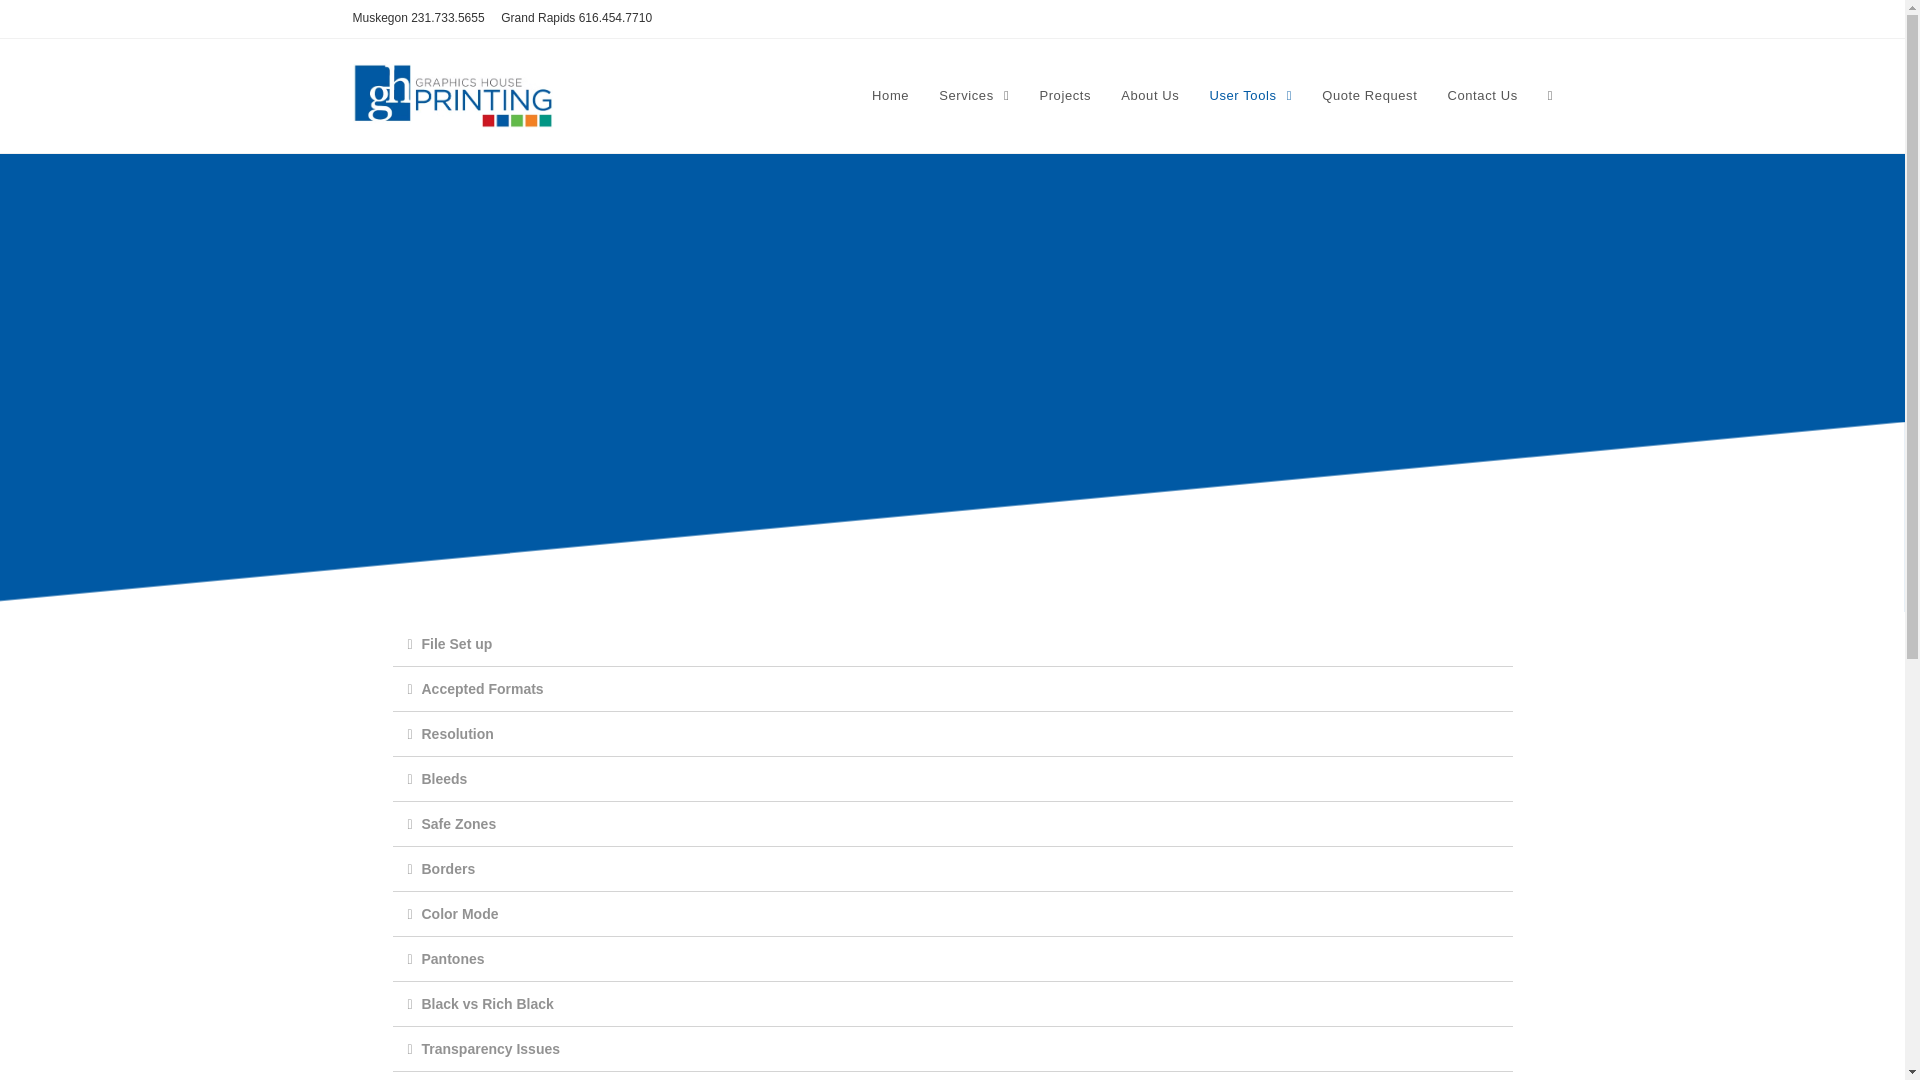  What do you see at coordinates (491, 1049) in the screenshot?
I see `Transparency Issues` at bounding box center [491, 1049].